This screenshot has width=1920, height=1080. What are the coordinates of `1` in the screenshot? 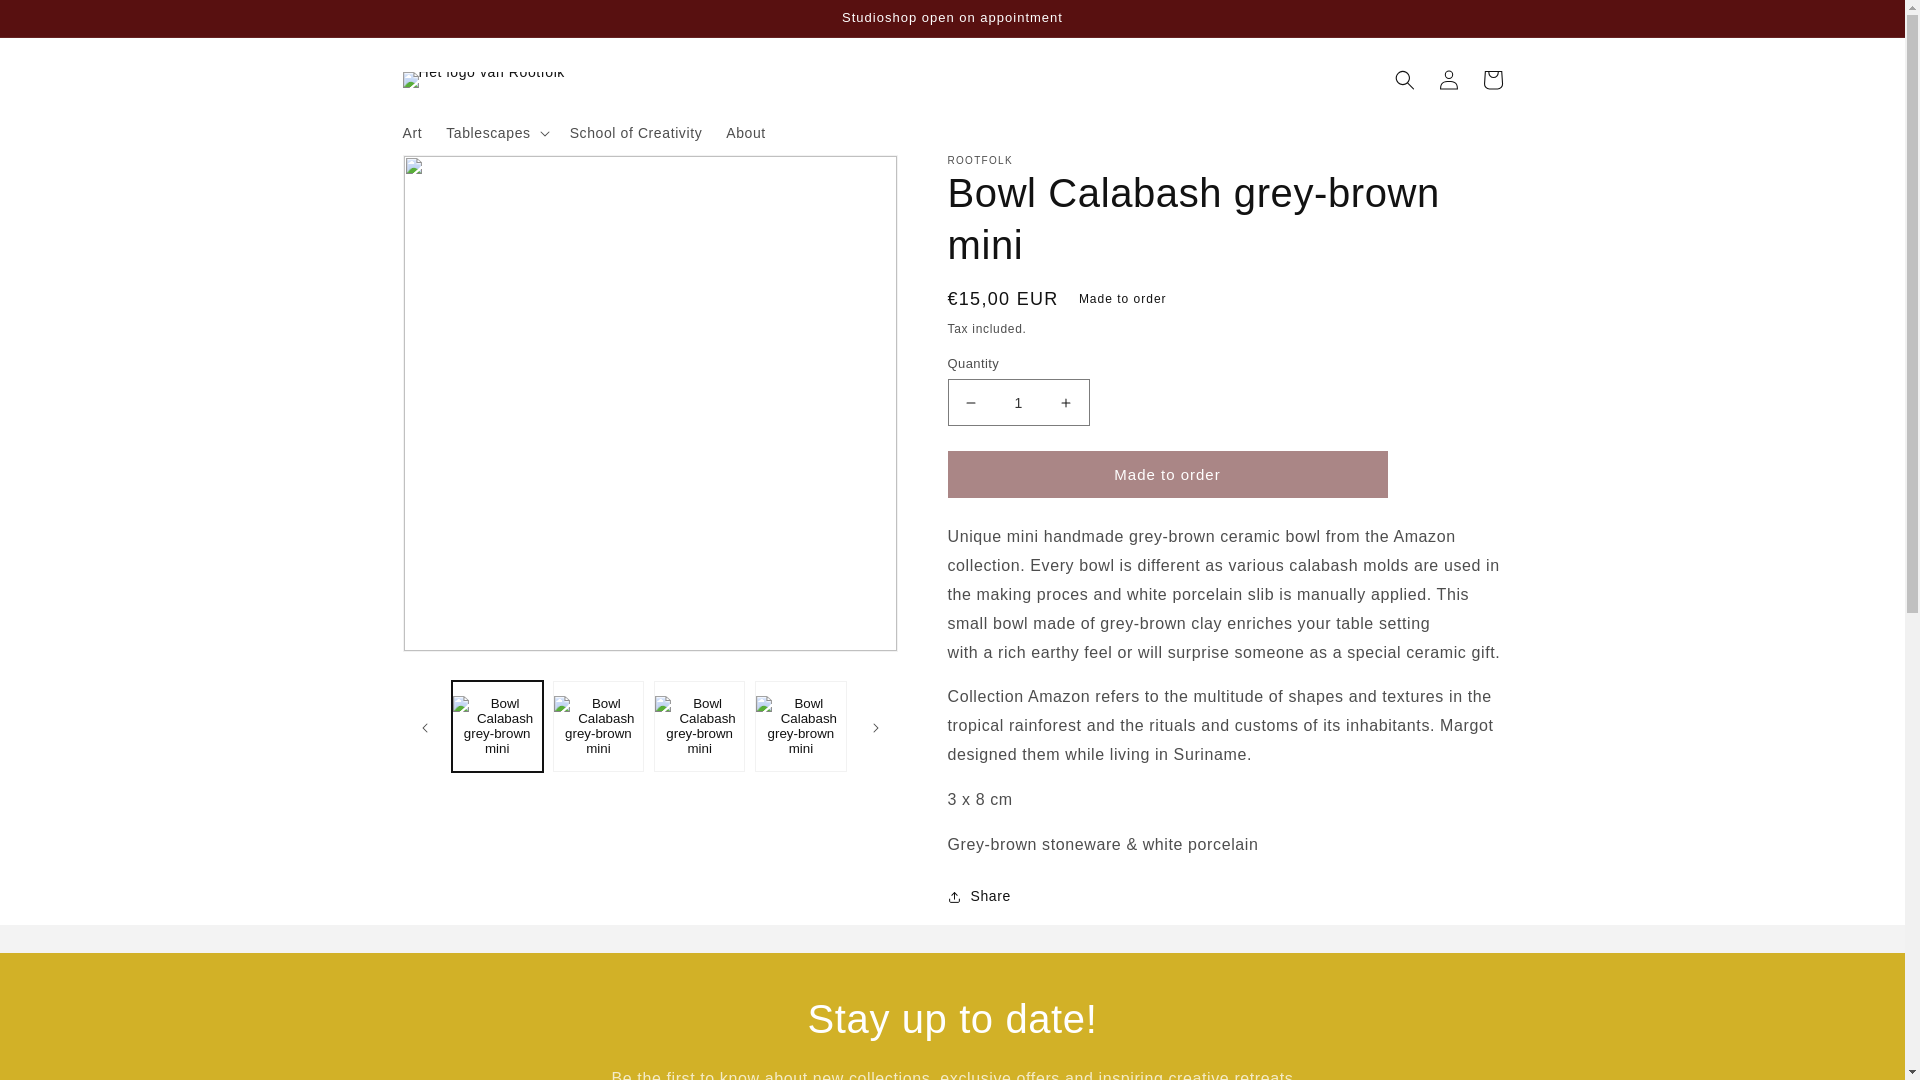 It's located at (1019, 402).